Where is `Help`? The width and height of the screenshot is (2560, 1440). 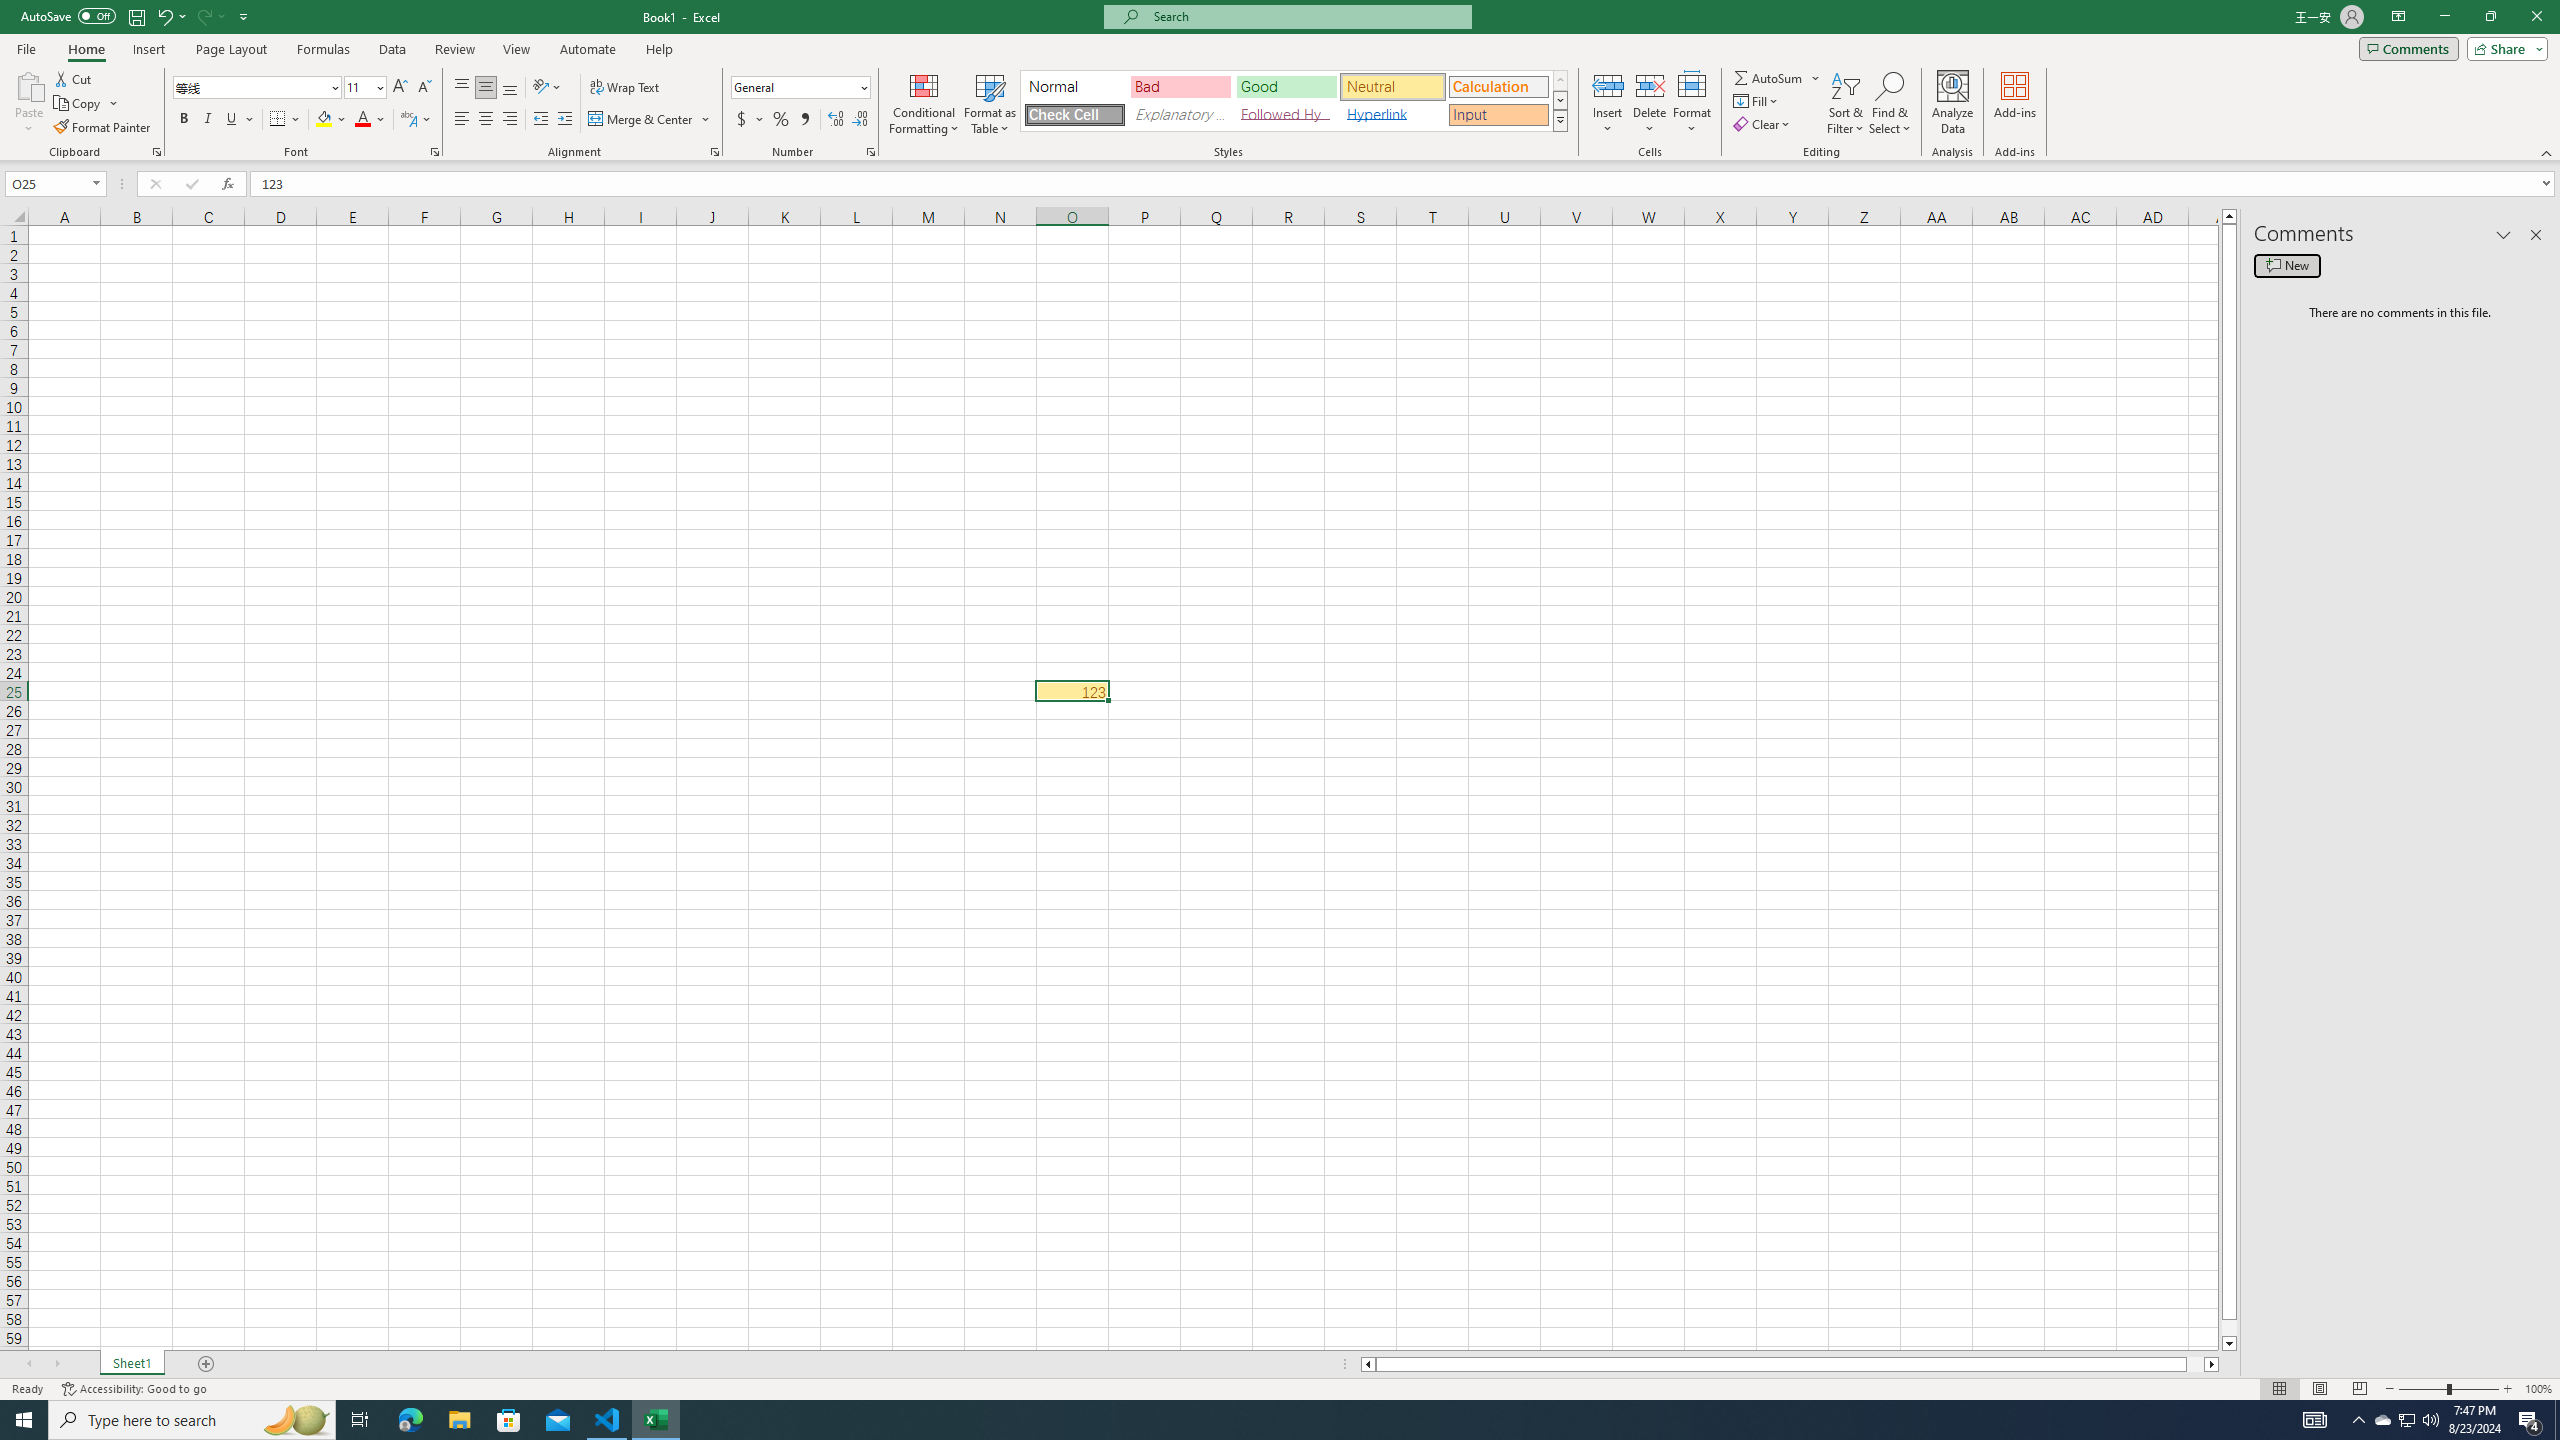 Help is located at coordinates (659, 49).